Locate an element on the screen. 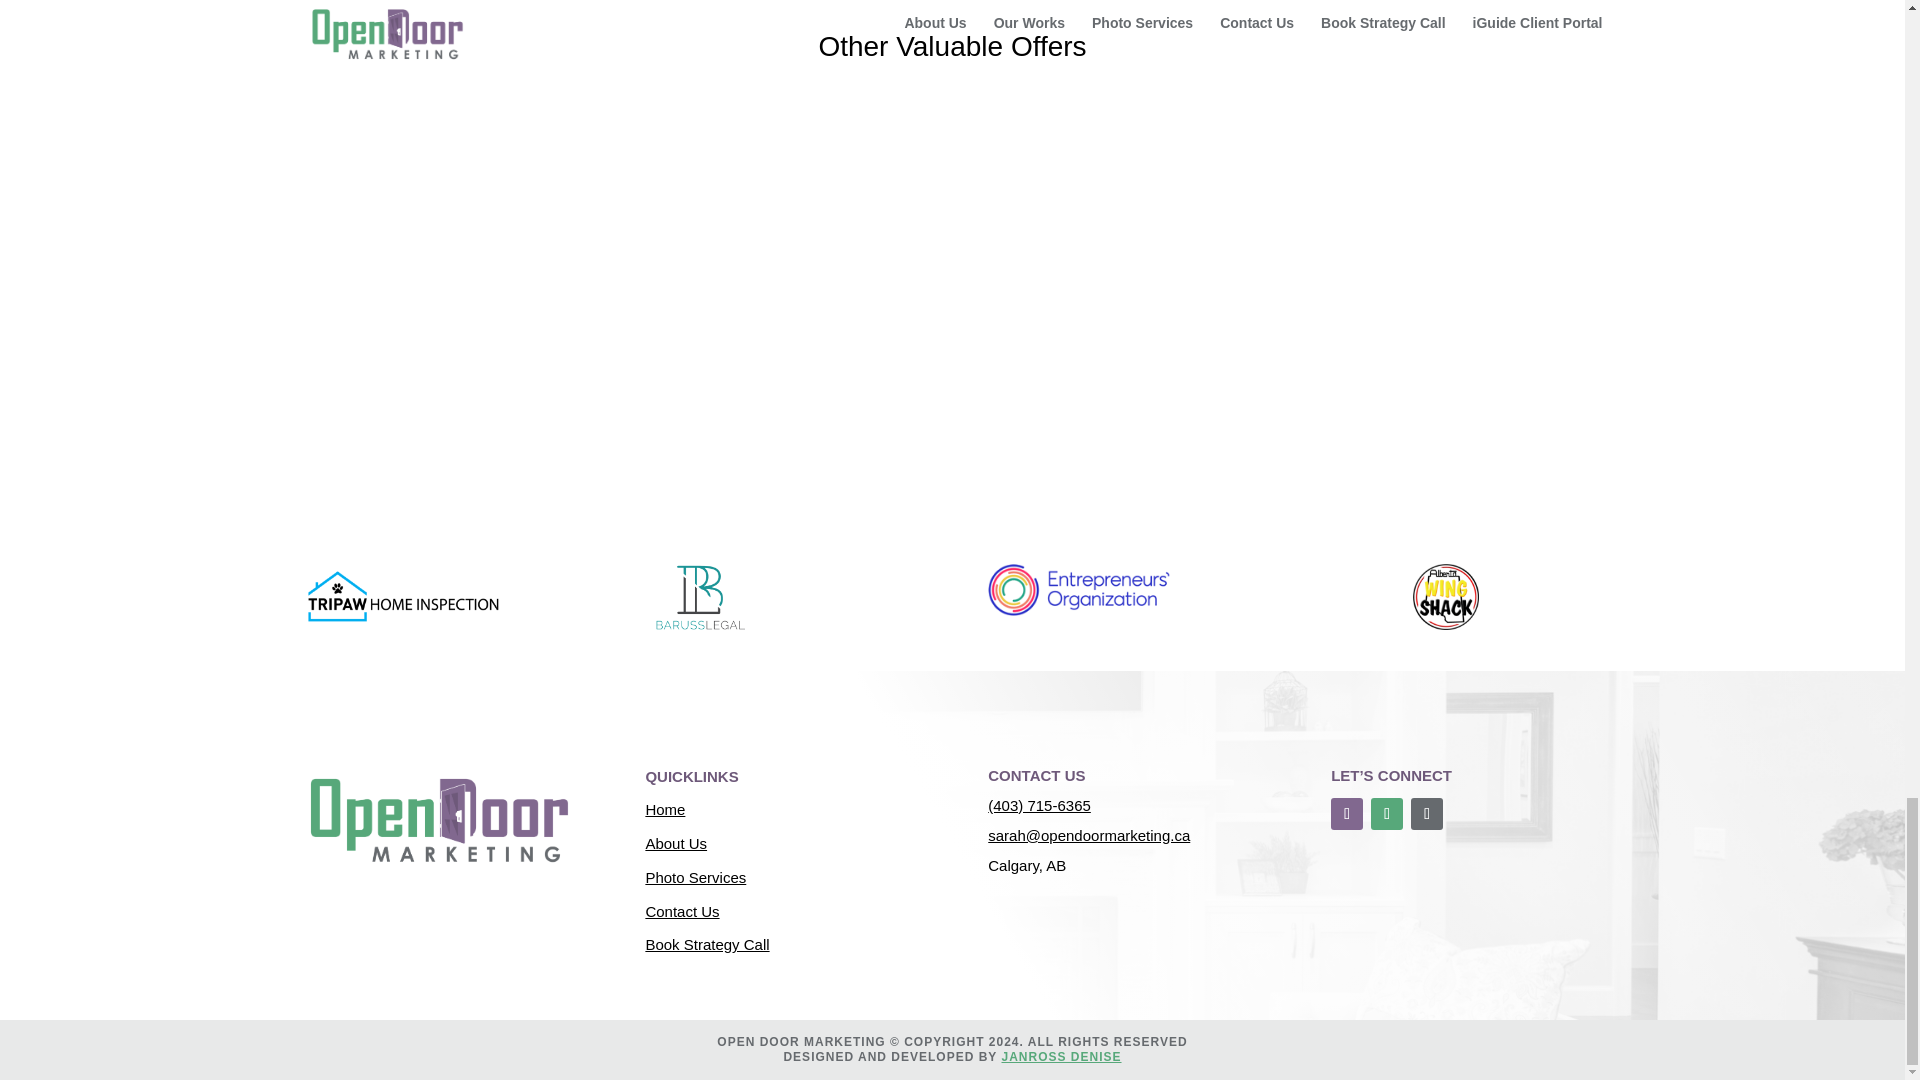 This screenshot has height=1080, width=1920. Transparent is located at coordinates (436, 819).